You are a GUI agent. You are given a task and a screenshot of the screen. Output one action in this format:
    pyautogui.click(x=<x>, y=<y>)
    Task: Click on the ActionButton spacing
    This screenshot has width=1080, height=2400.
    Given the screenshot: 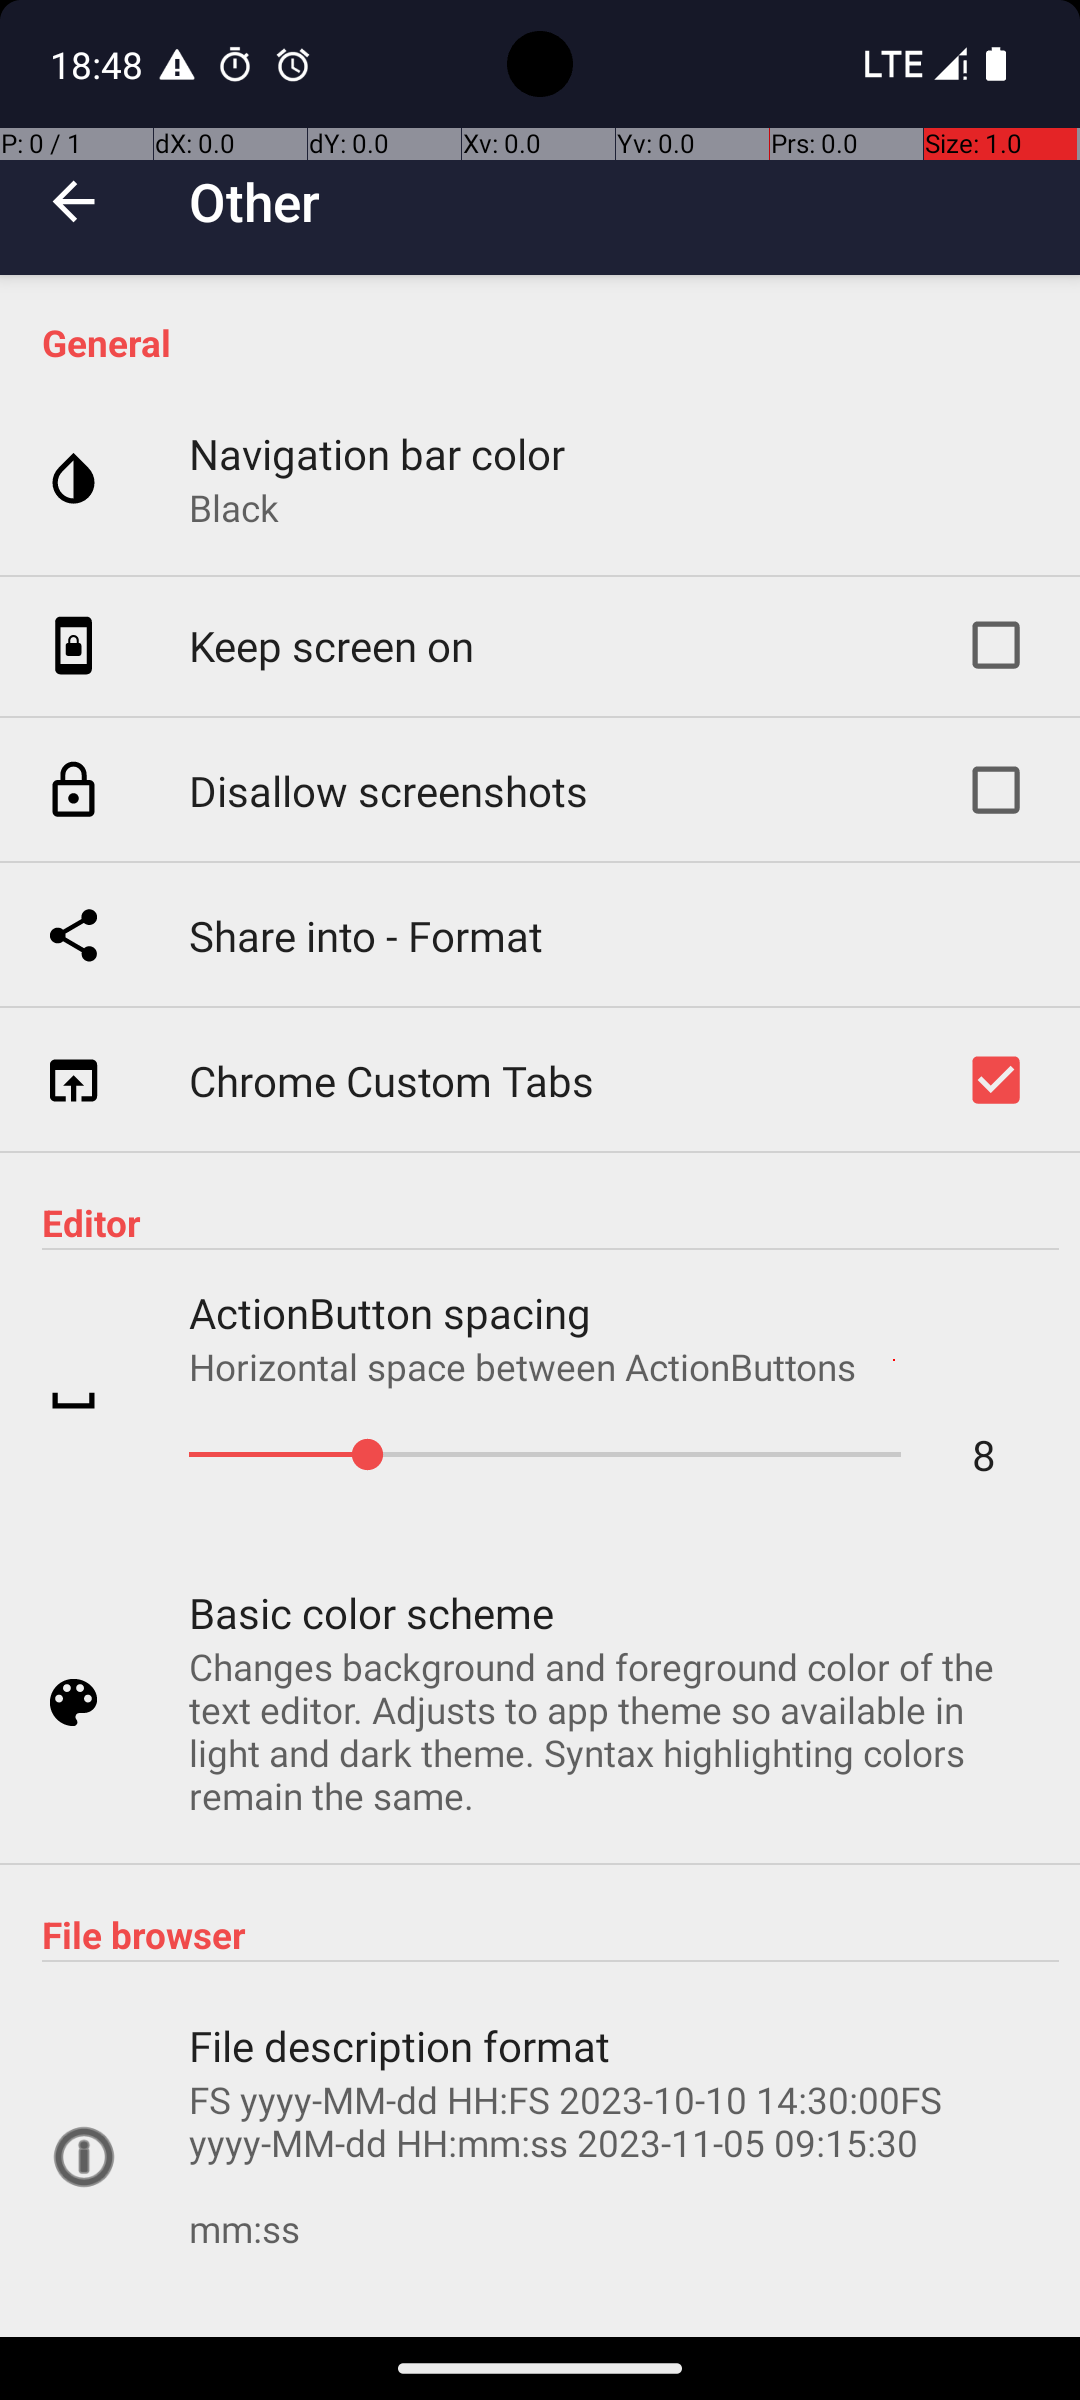 What is the action you would take?
    pyautogui.click(x=390, y=1312)
    